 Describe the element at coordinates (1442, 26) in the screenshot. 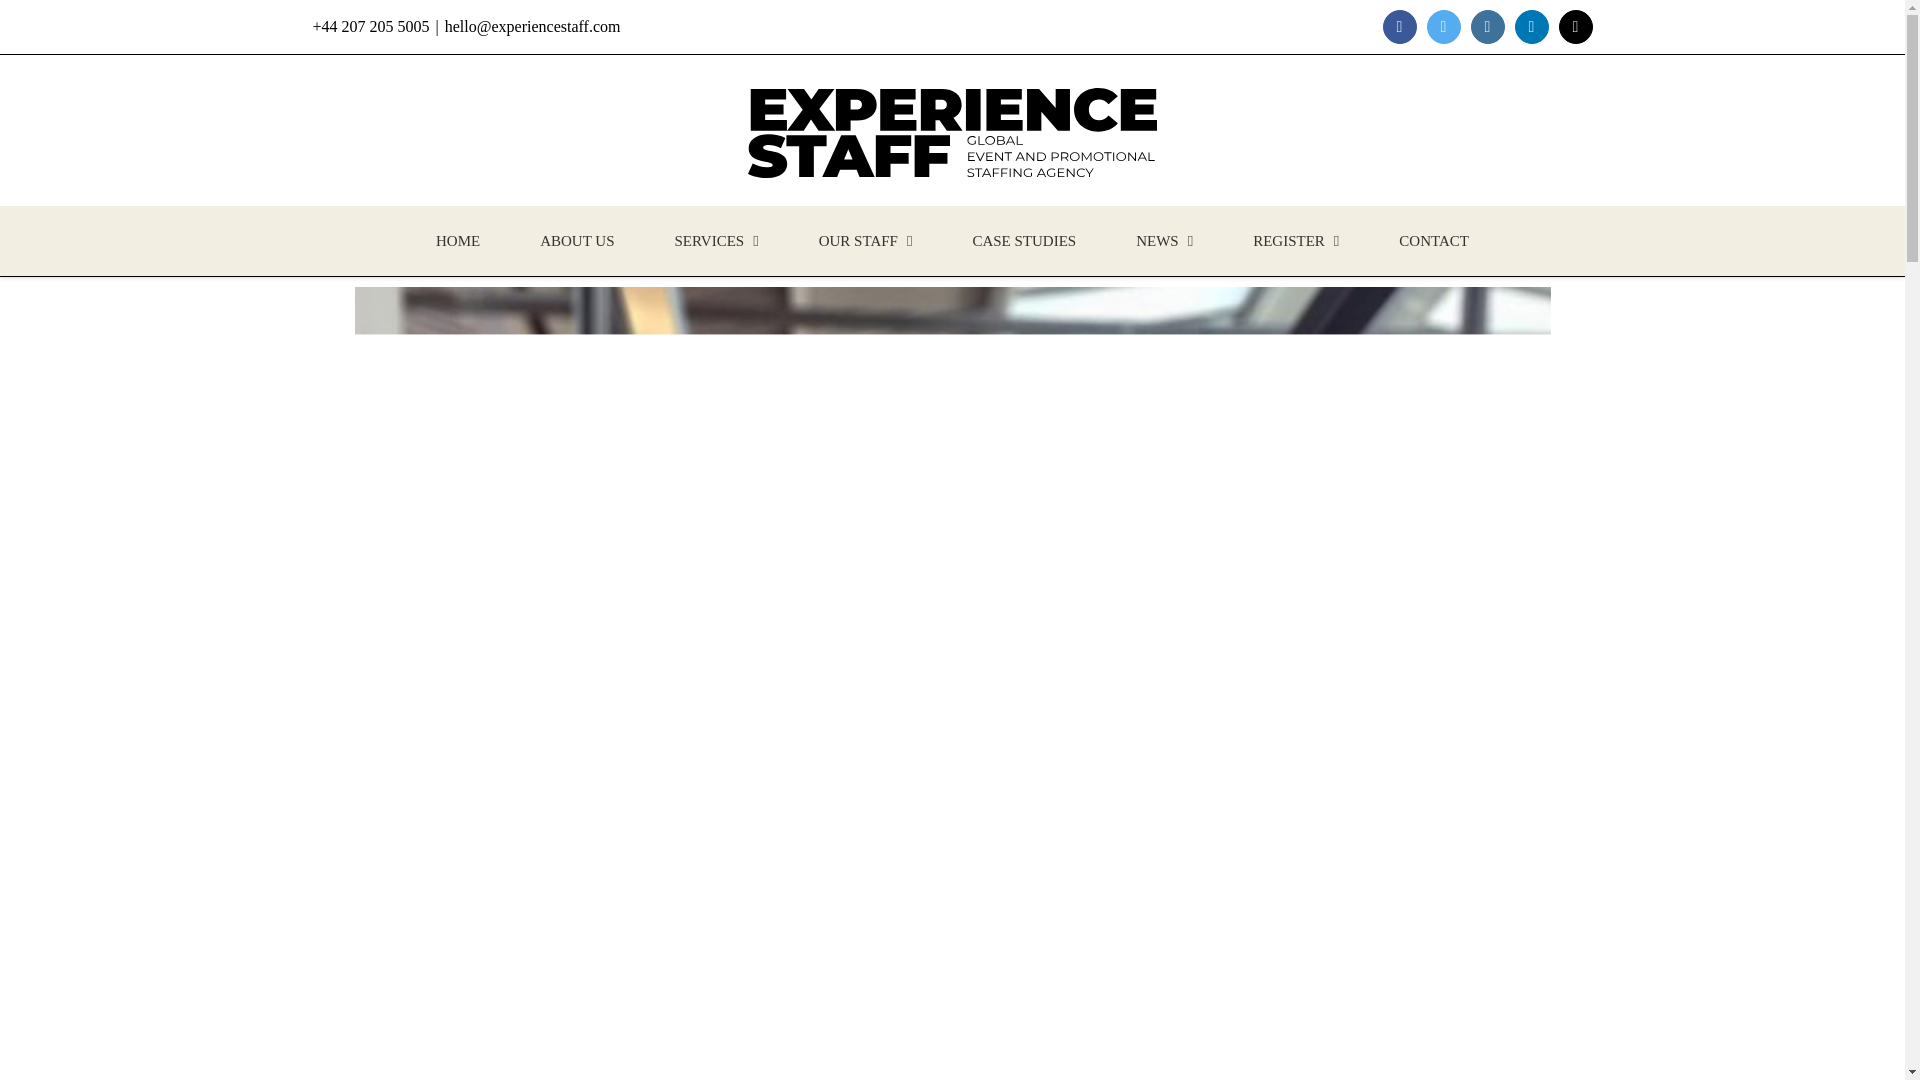

I see `Twitter` at that location.